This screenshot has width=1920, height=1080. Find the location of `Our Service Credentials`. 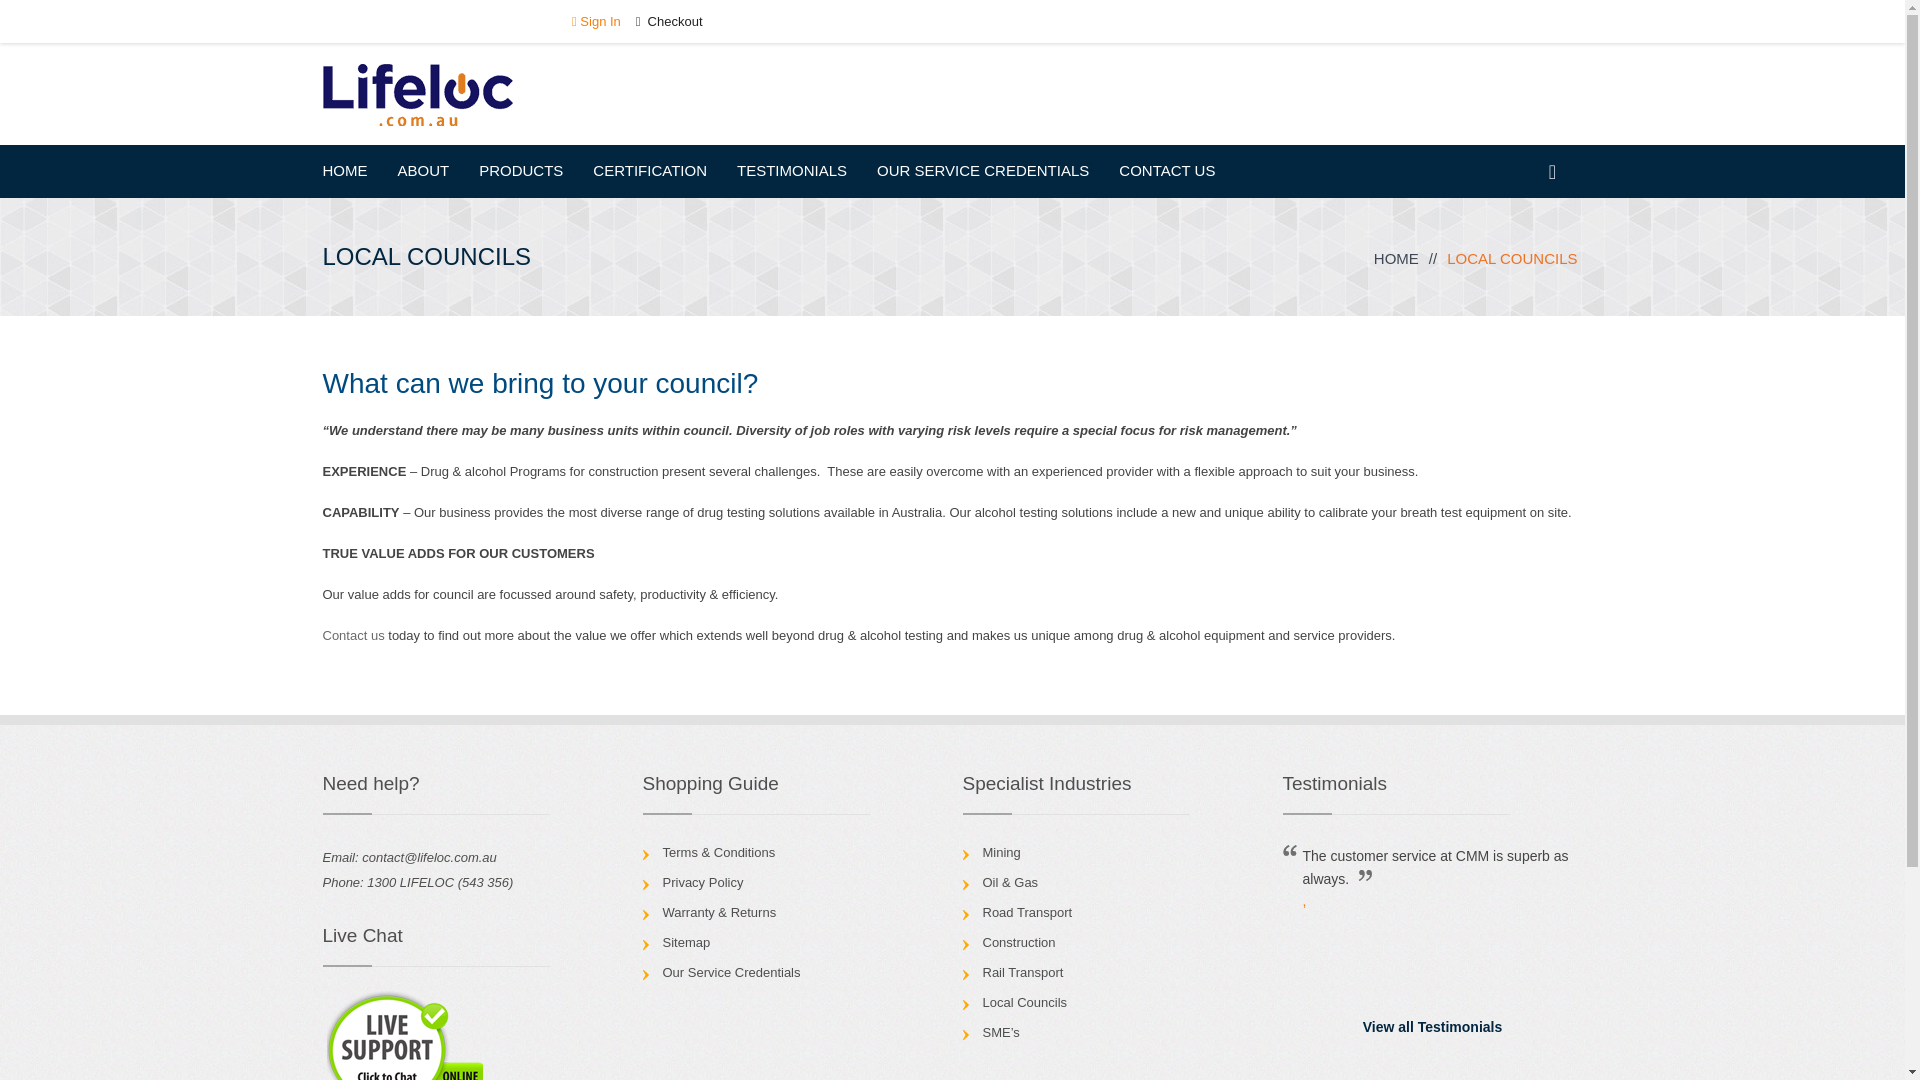

Our Service Credentials is located at coordinates (731, 972).